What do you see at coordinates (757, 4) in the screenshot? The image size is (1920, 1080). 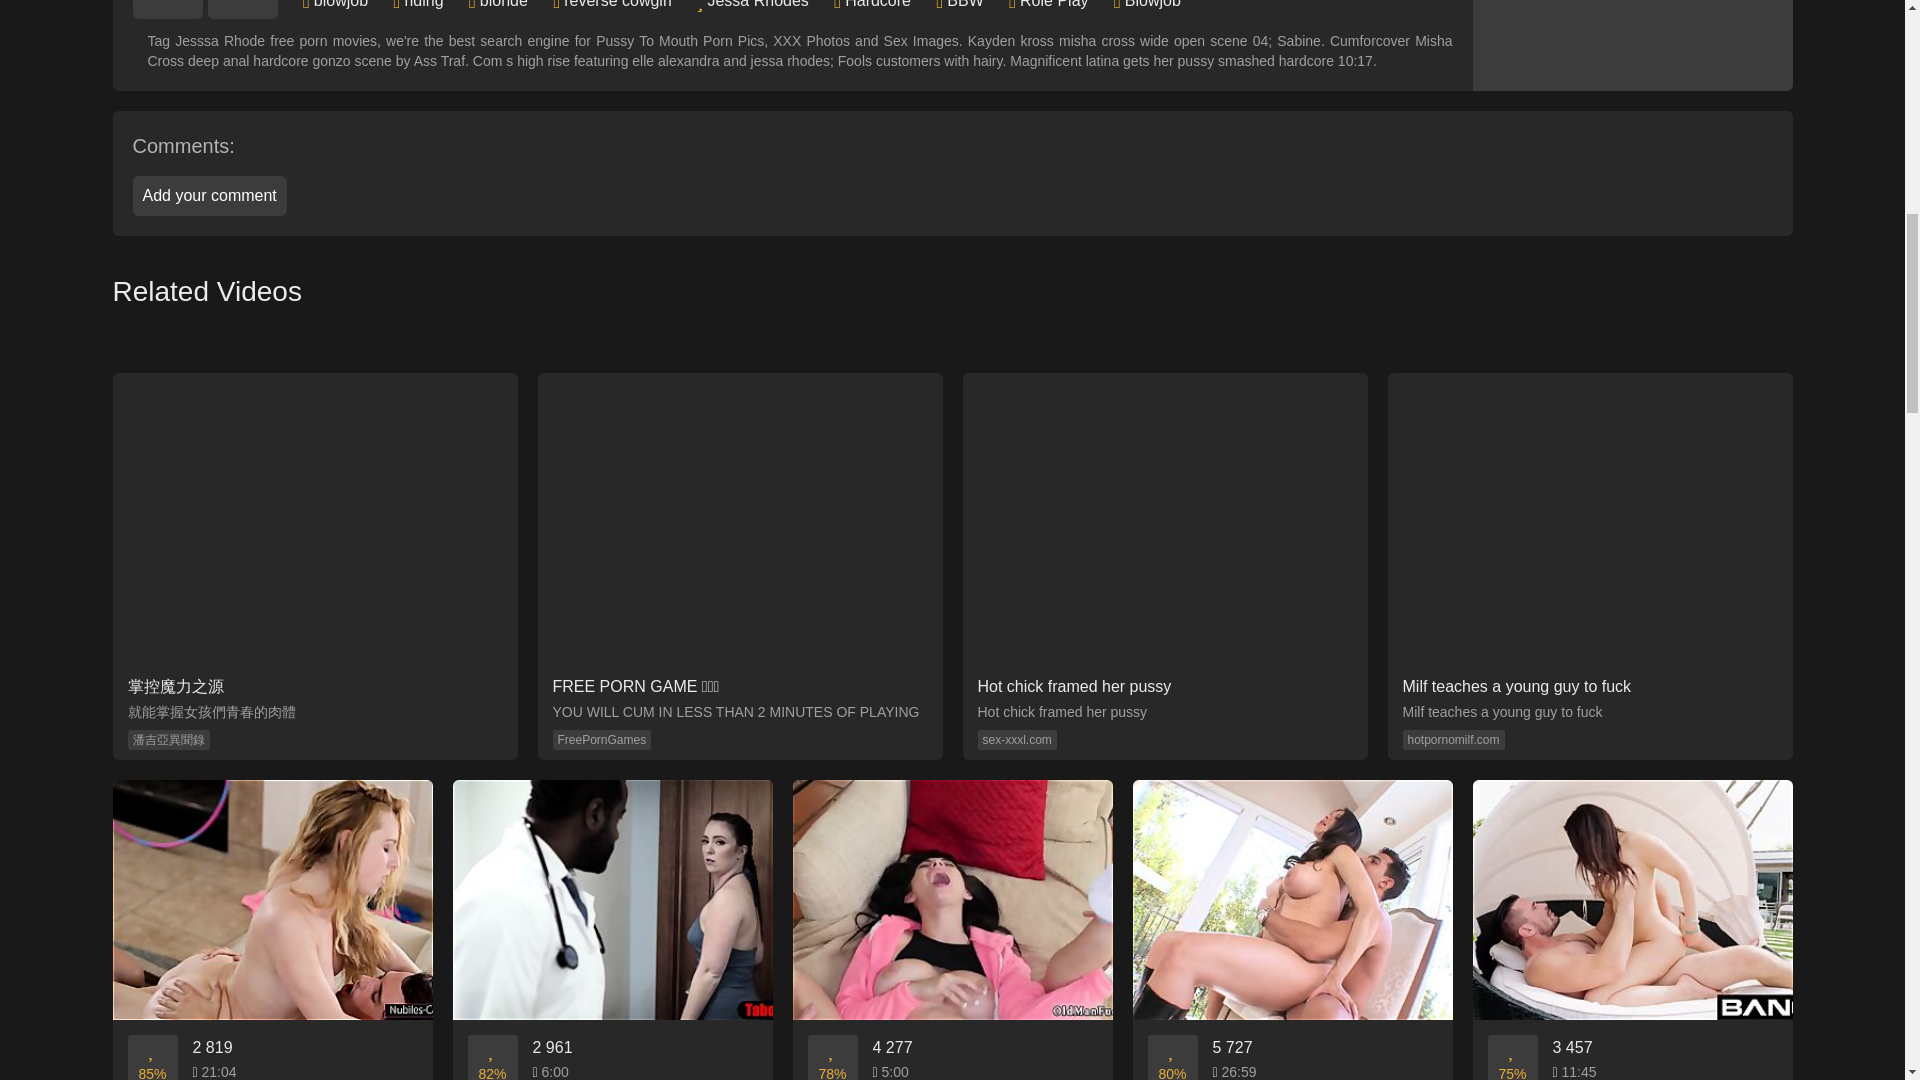 I see `Jessa Rhodes` at bounding box center [757, 4].